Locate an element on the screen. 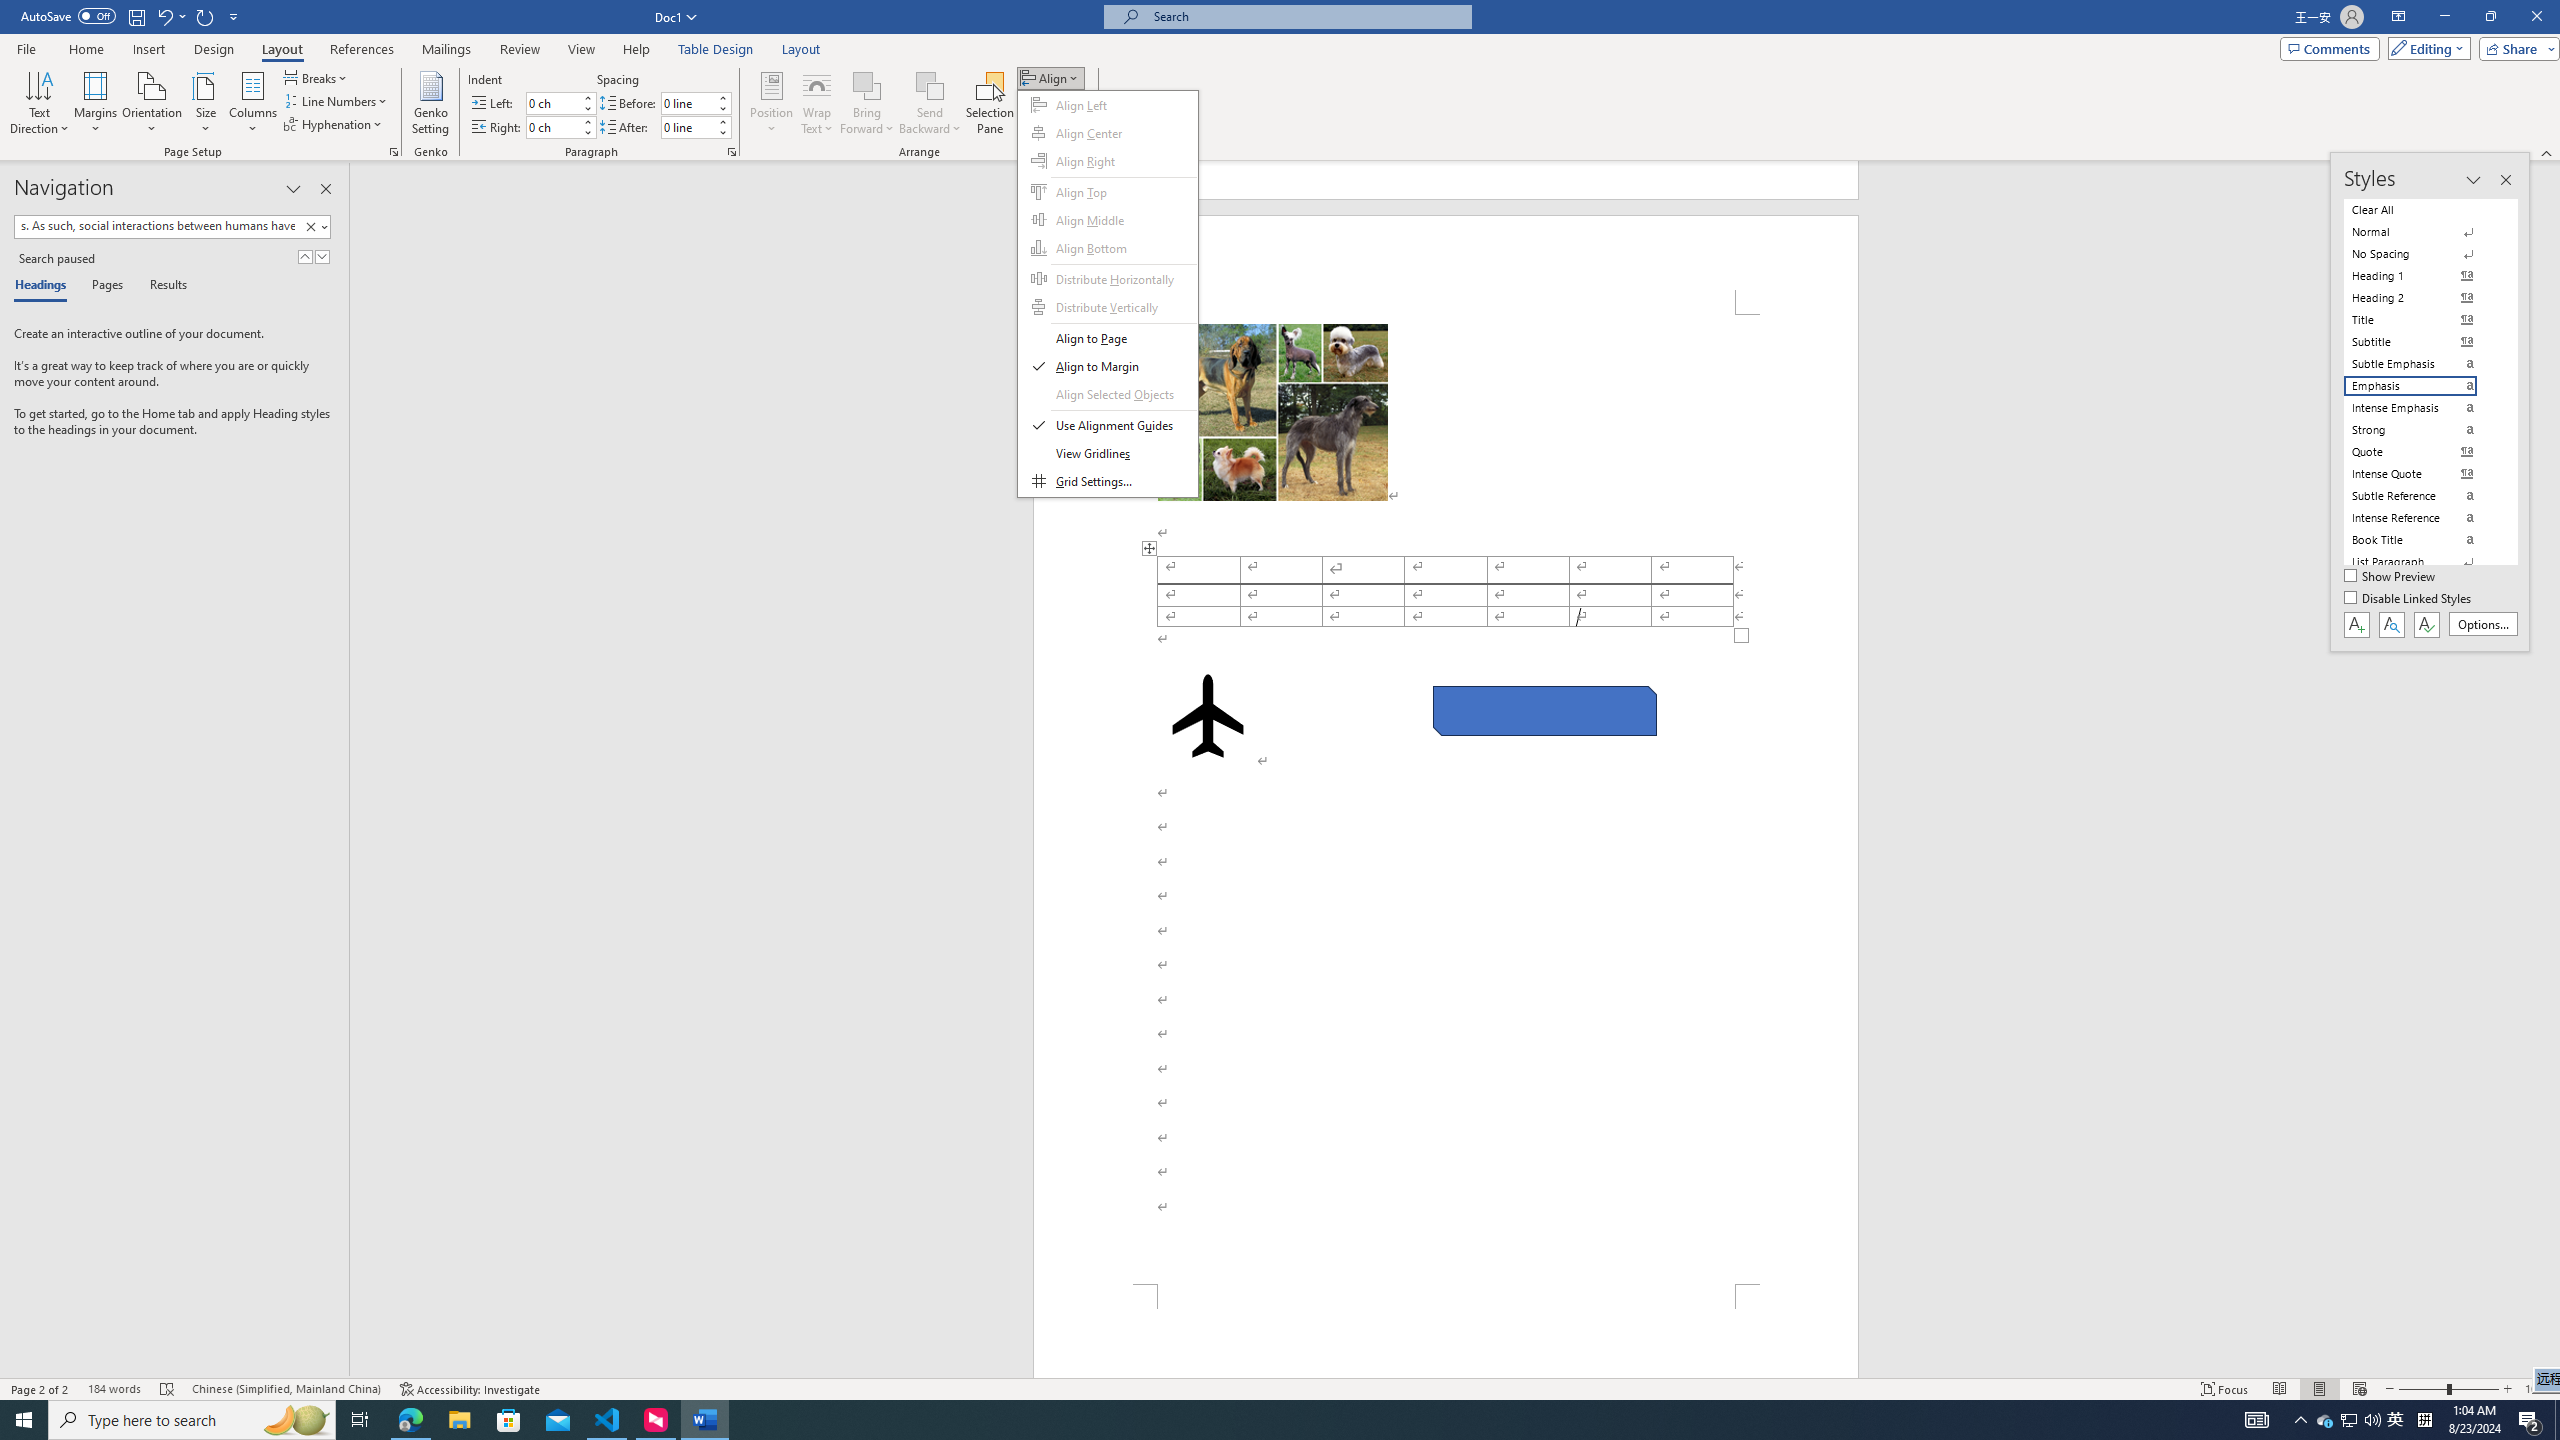 This screenshot has height=1440, width=2560. Running applications is located at coordinates (1232, 1420).